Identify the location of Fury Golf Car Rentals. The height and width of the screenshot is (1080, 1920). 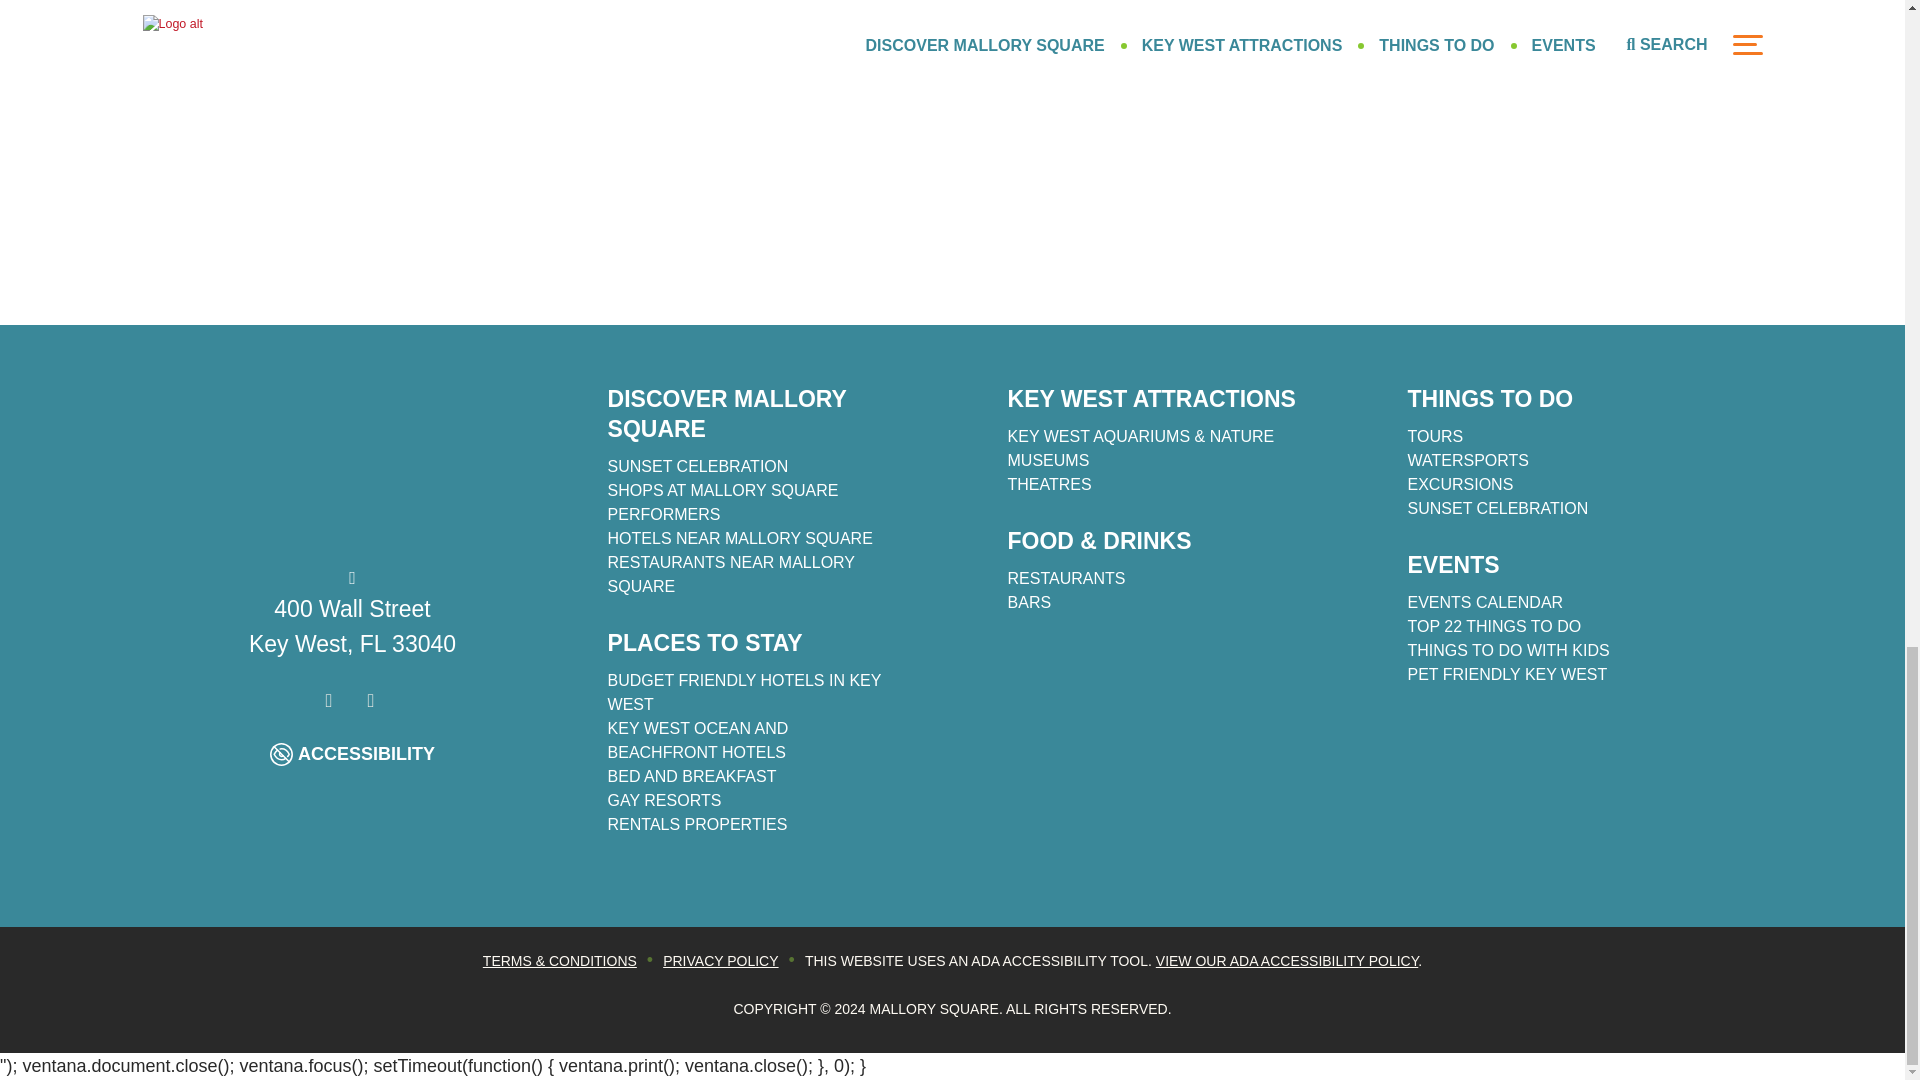
(1588, 92).